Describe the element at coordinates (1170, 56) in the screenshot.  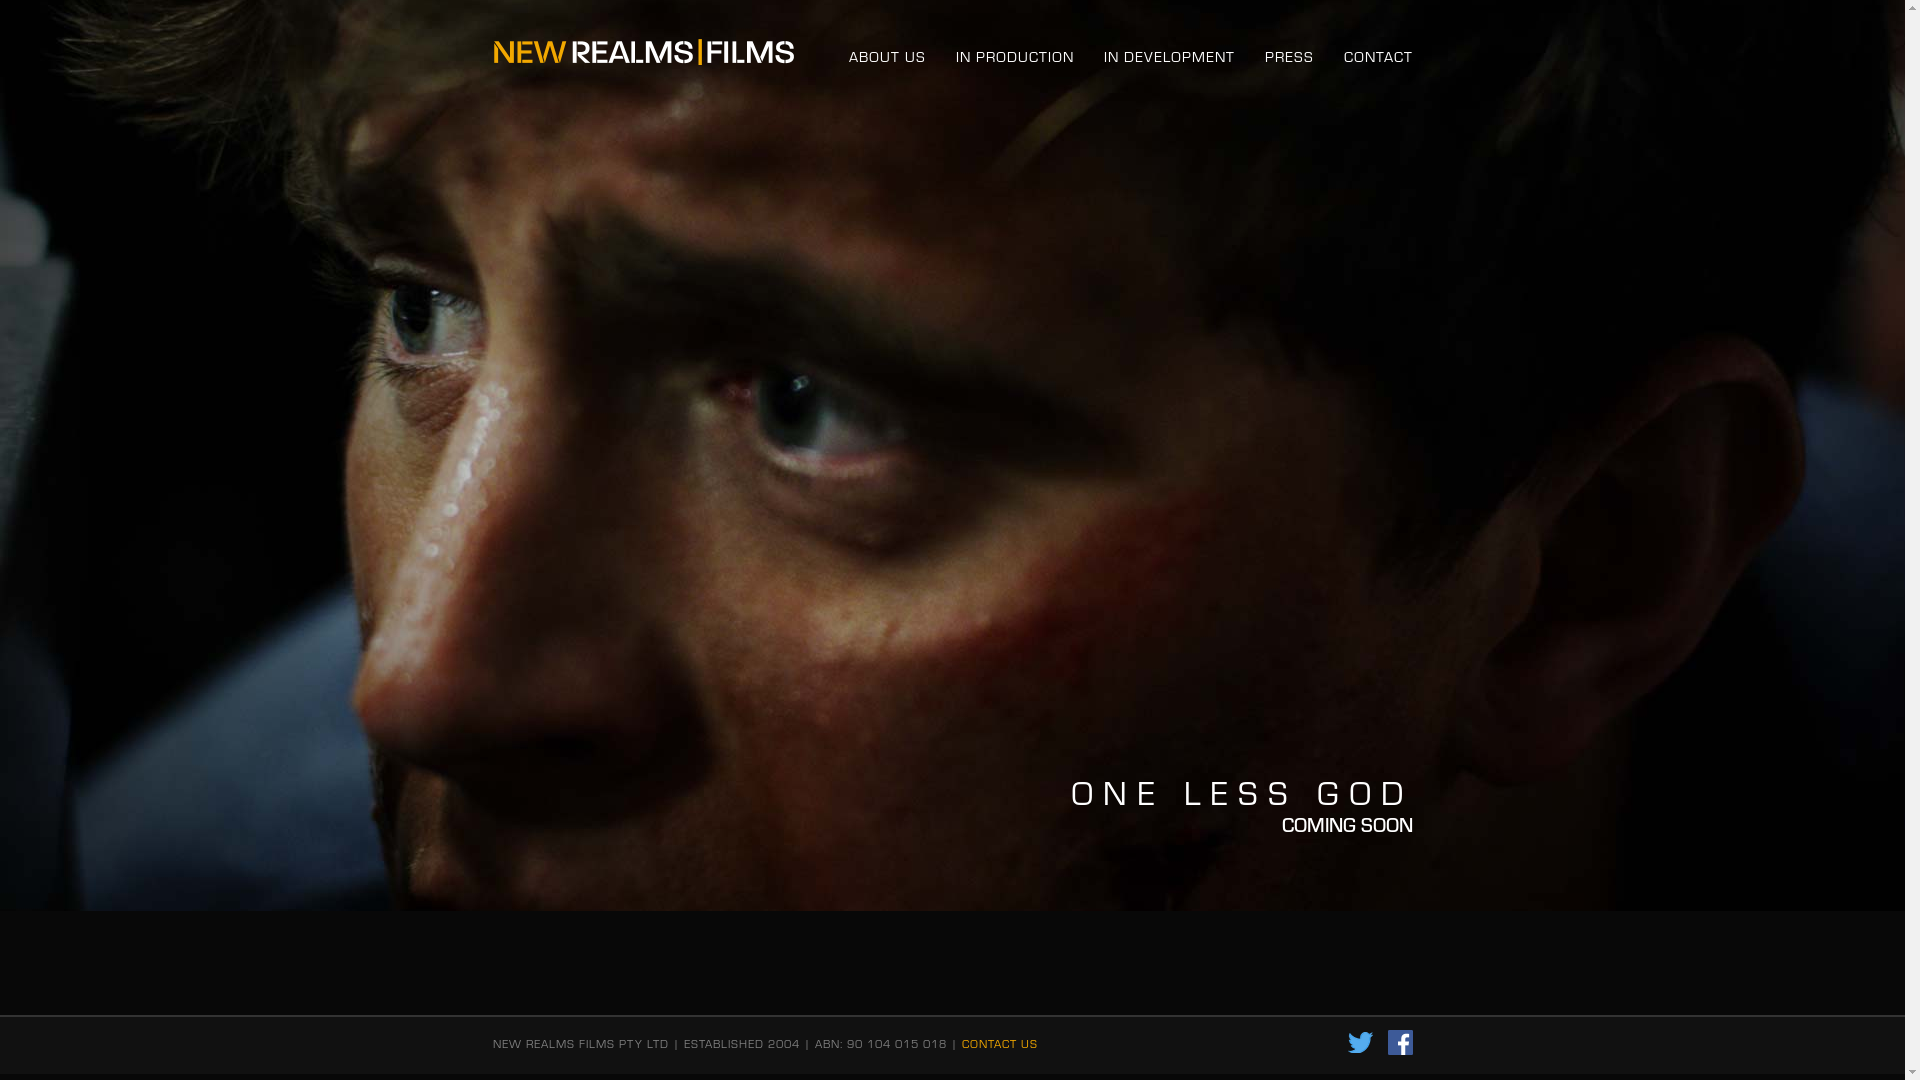
I see `IN DEVELOPMENT` at that location.